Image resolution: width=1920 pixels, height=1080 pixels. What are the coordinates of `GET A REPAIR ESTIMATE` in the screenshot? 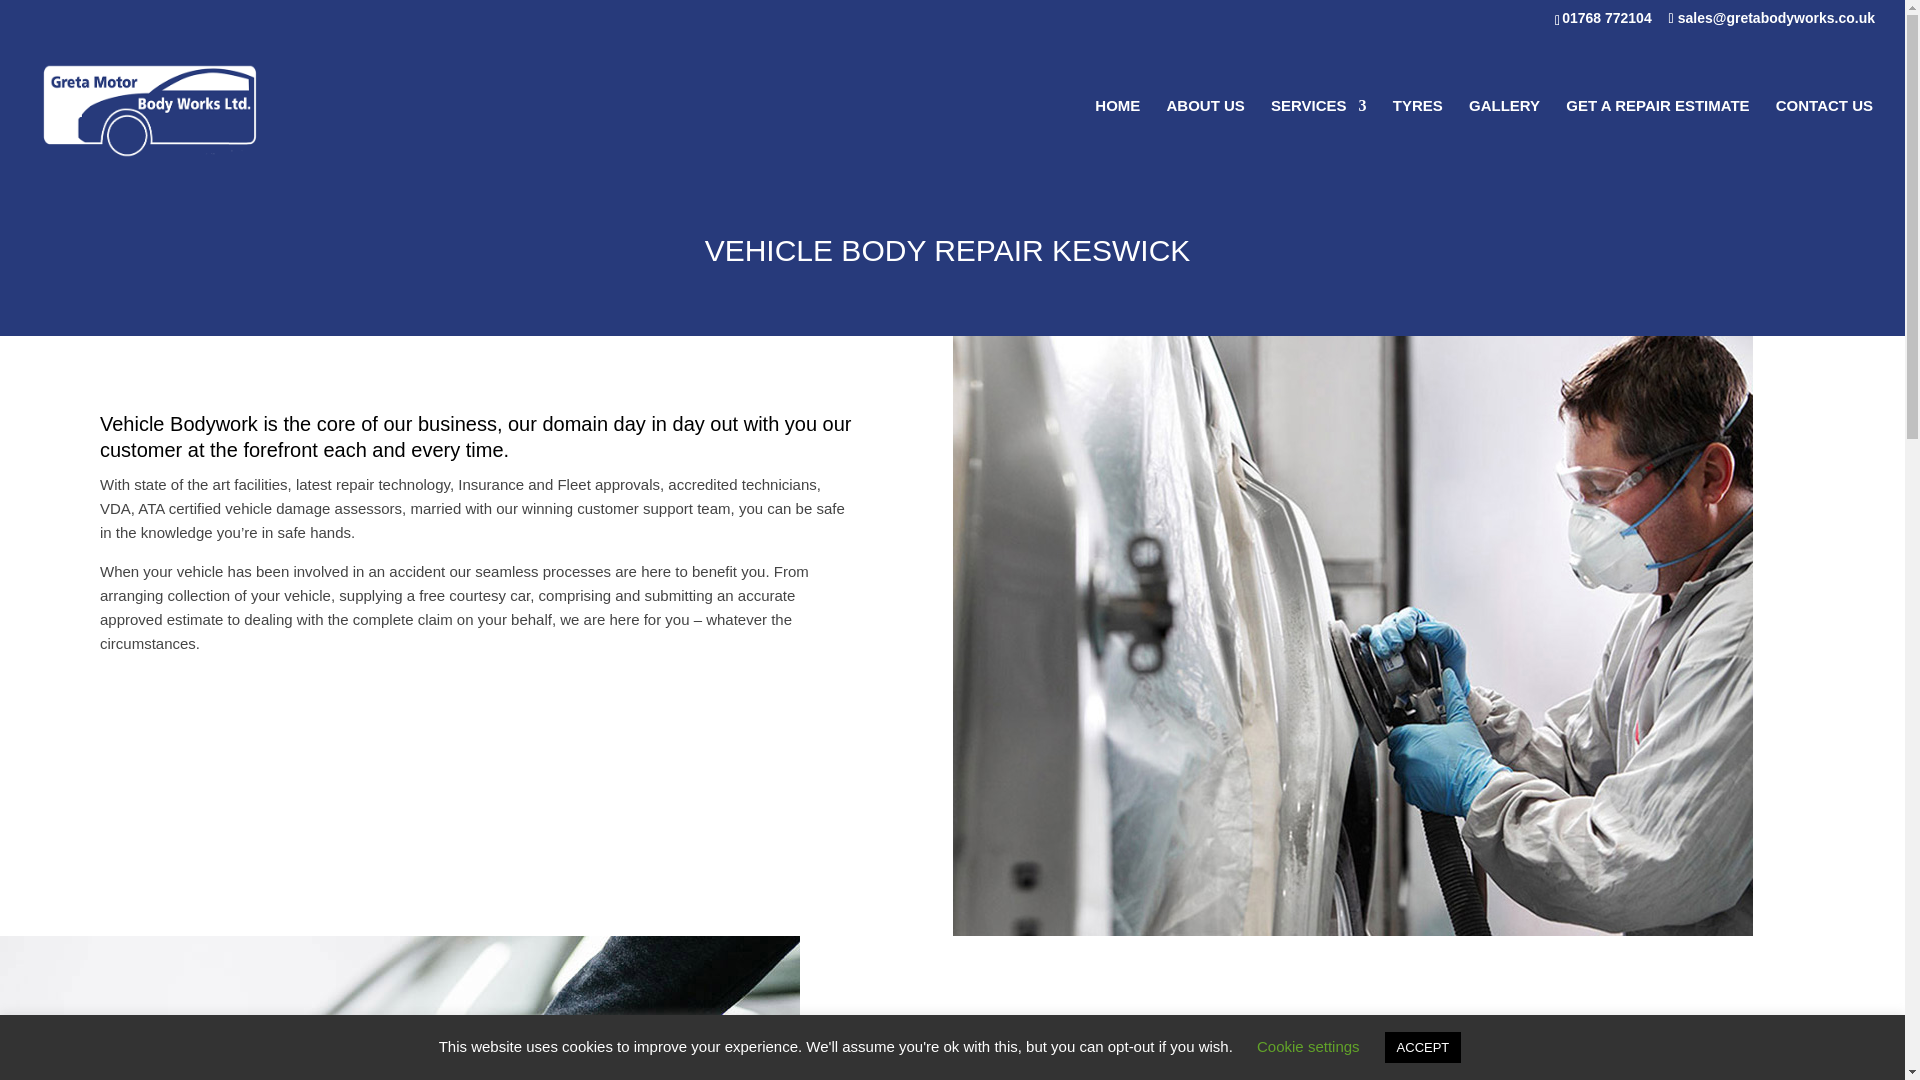 It's located at (1658, 138).